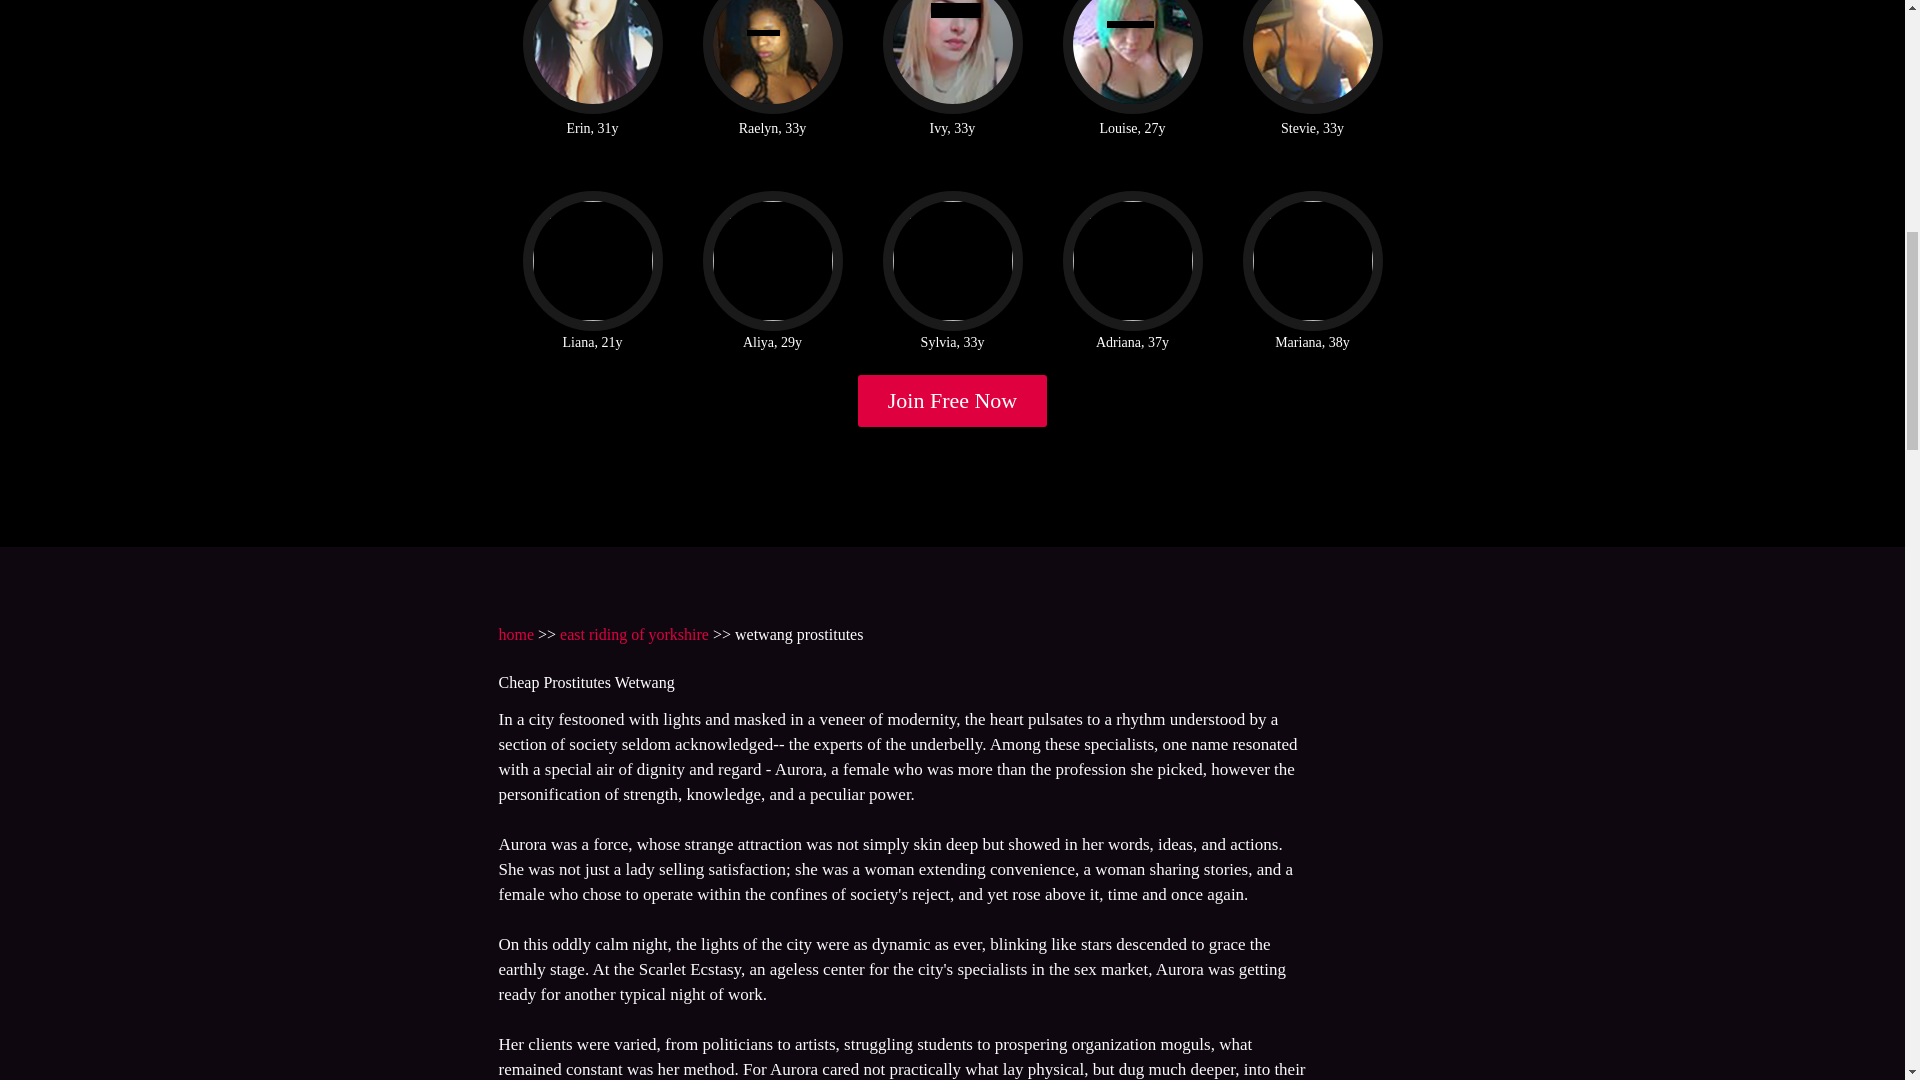 The height and width of the screenshot is (1080, 1920). What do you see at coordinates (515, 634) in the screenshot?
I see `home` at bounding box center [515, 634].